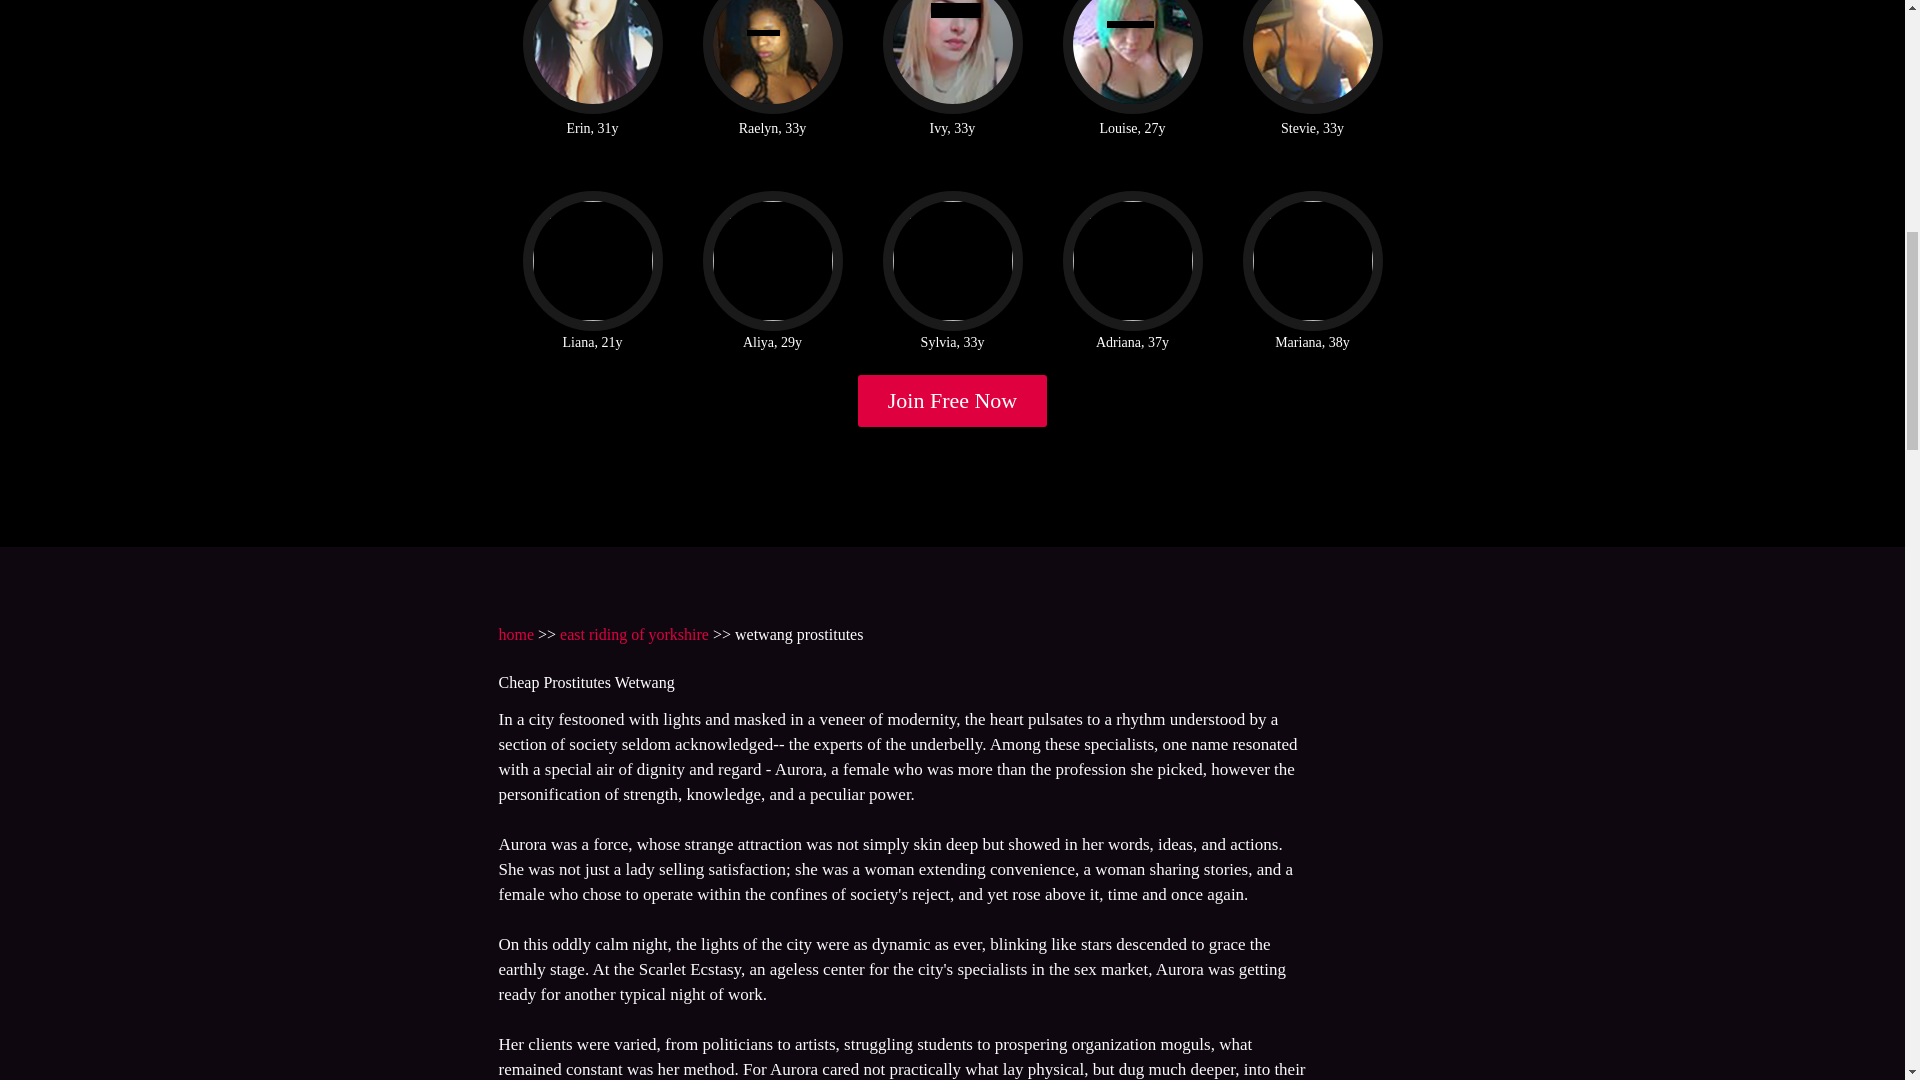 The height and width of the screenshot is (1080, 1920). What do you see at coordinates (515, 634) in the screenshot?
I see `home` at bounding box center [515, 634].